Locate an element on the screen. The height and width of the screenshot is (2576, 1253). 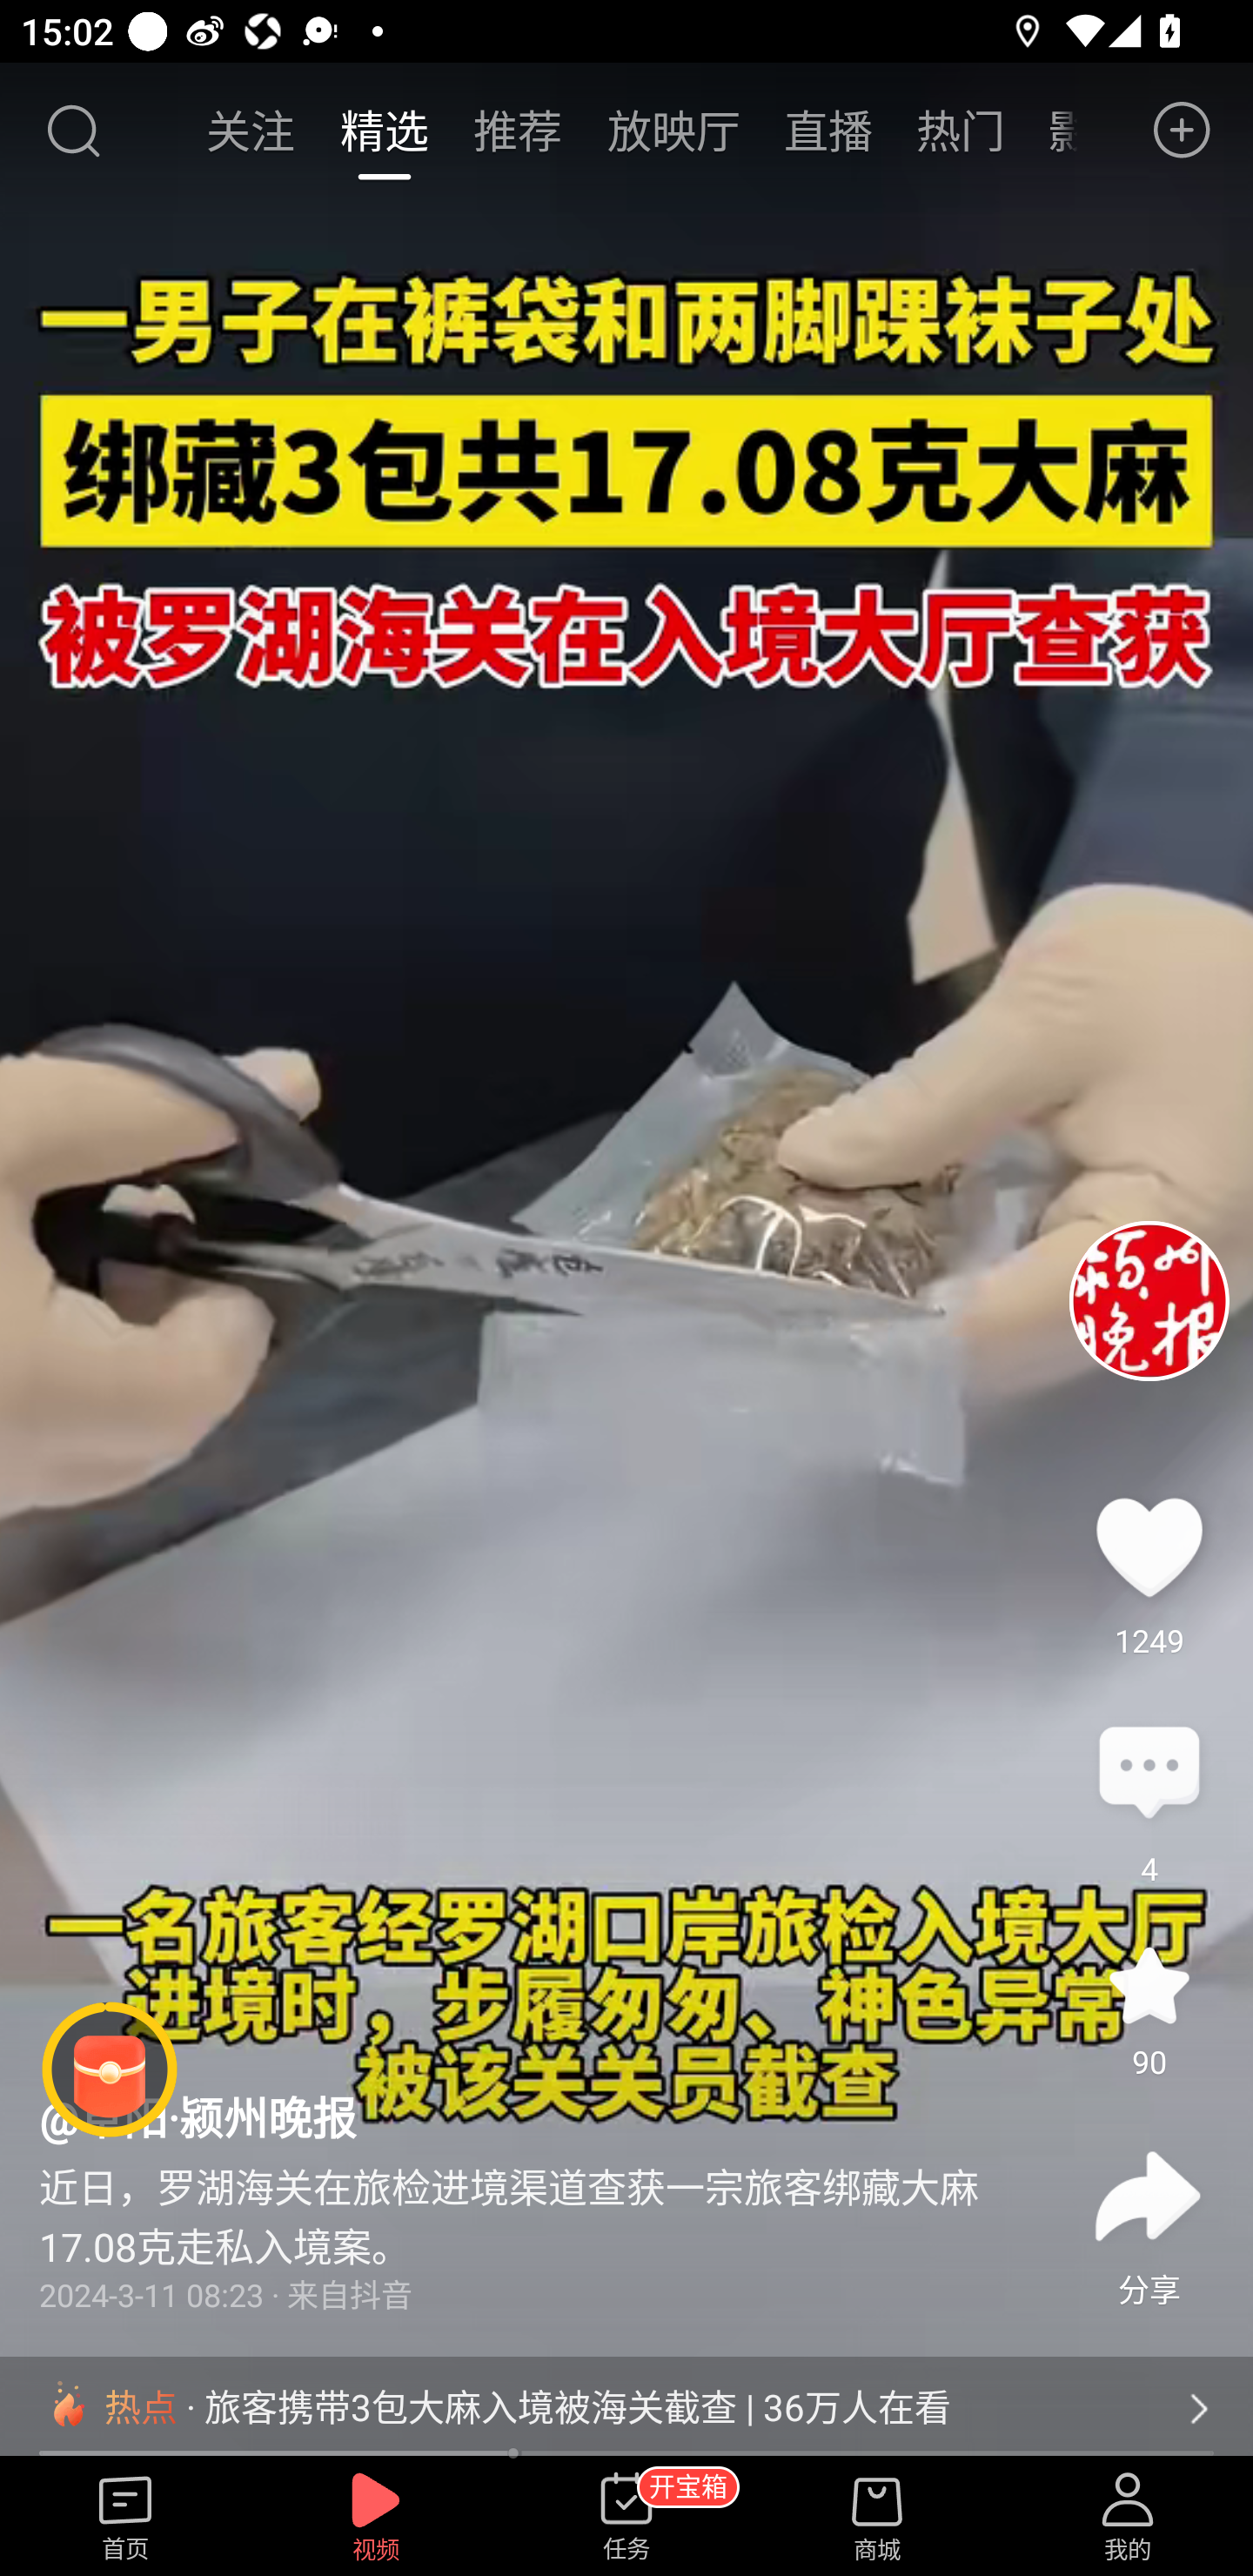
热点  · 旅客携带3包大麻入境被海关截查  | 36万人在看 is located at coordinates (626, 2408).